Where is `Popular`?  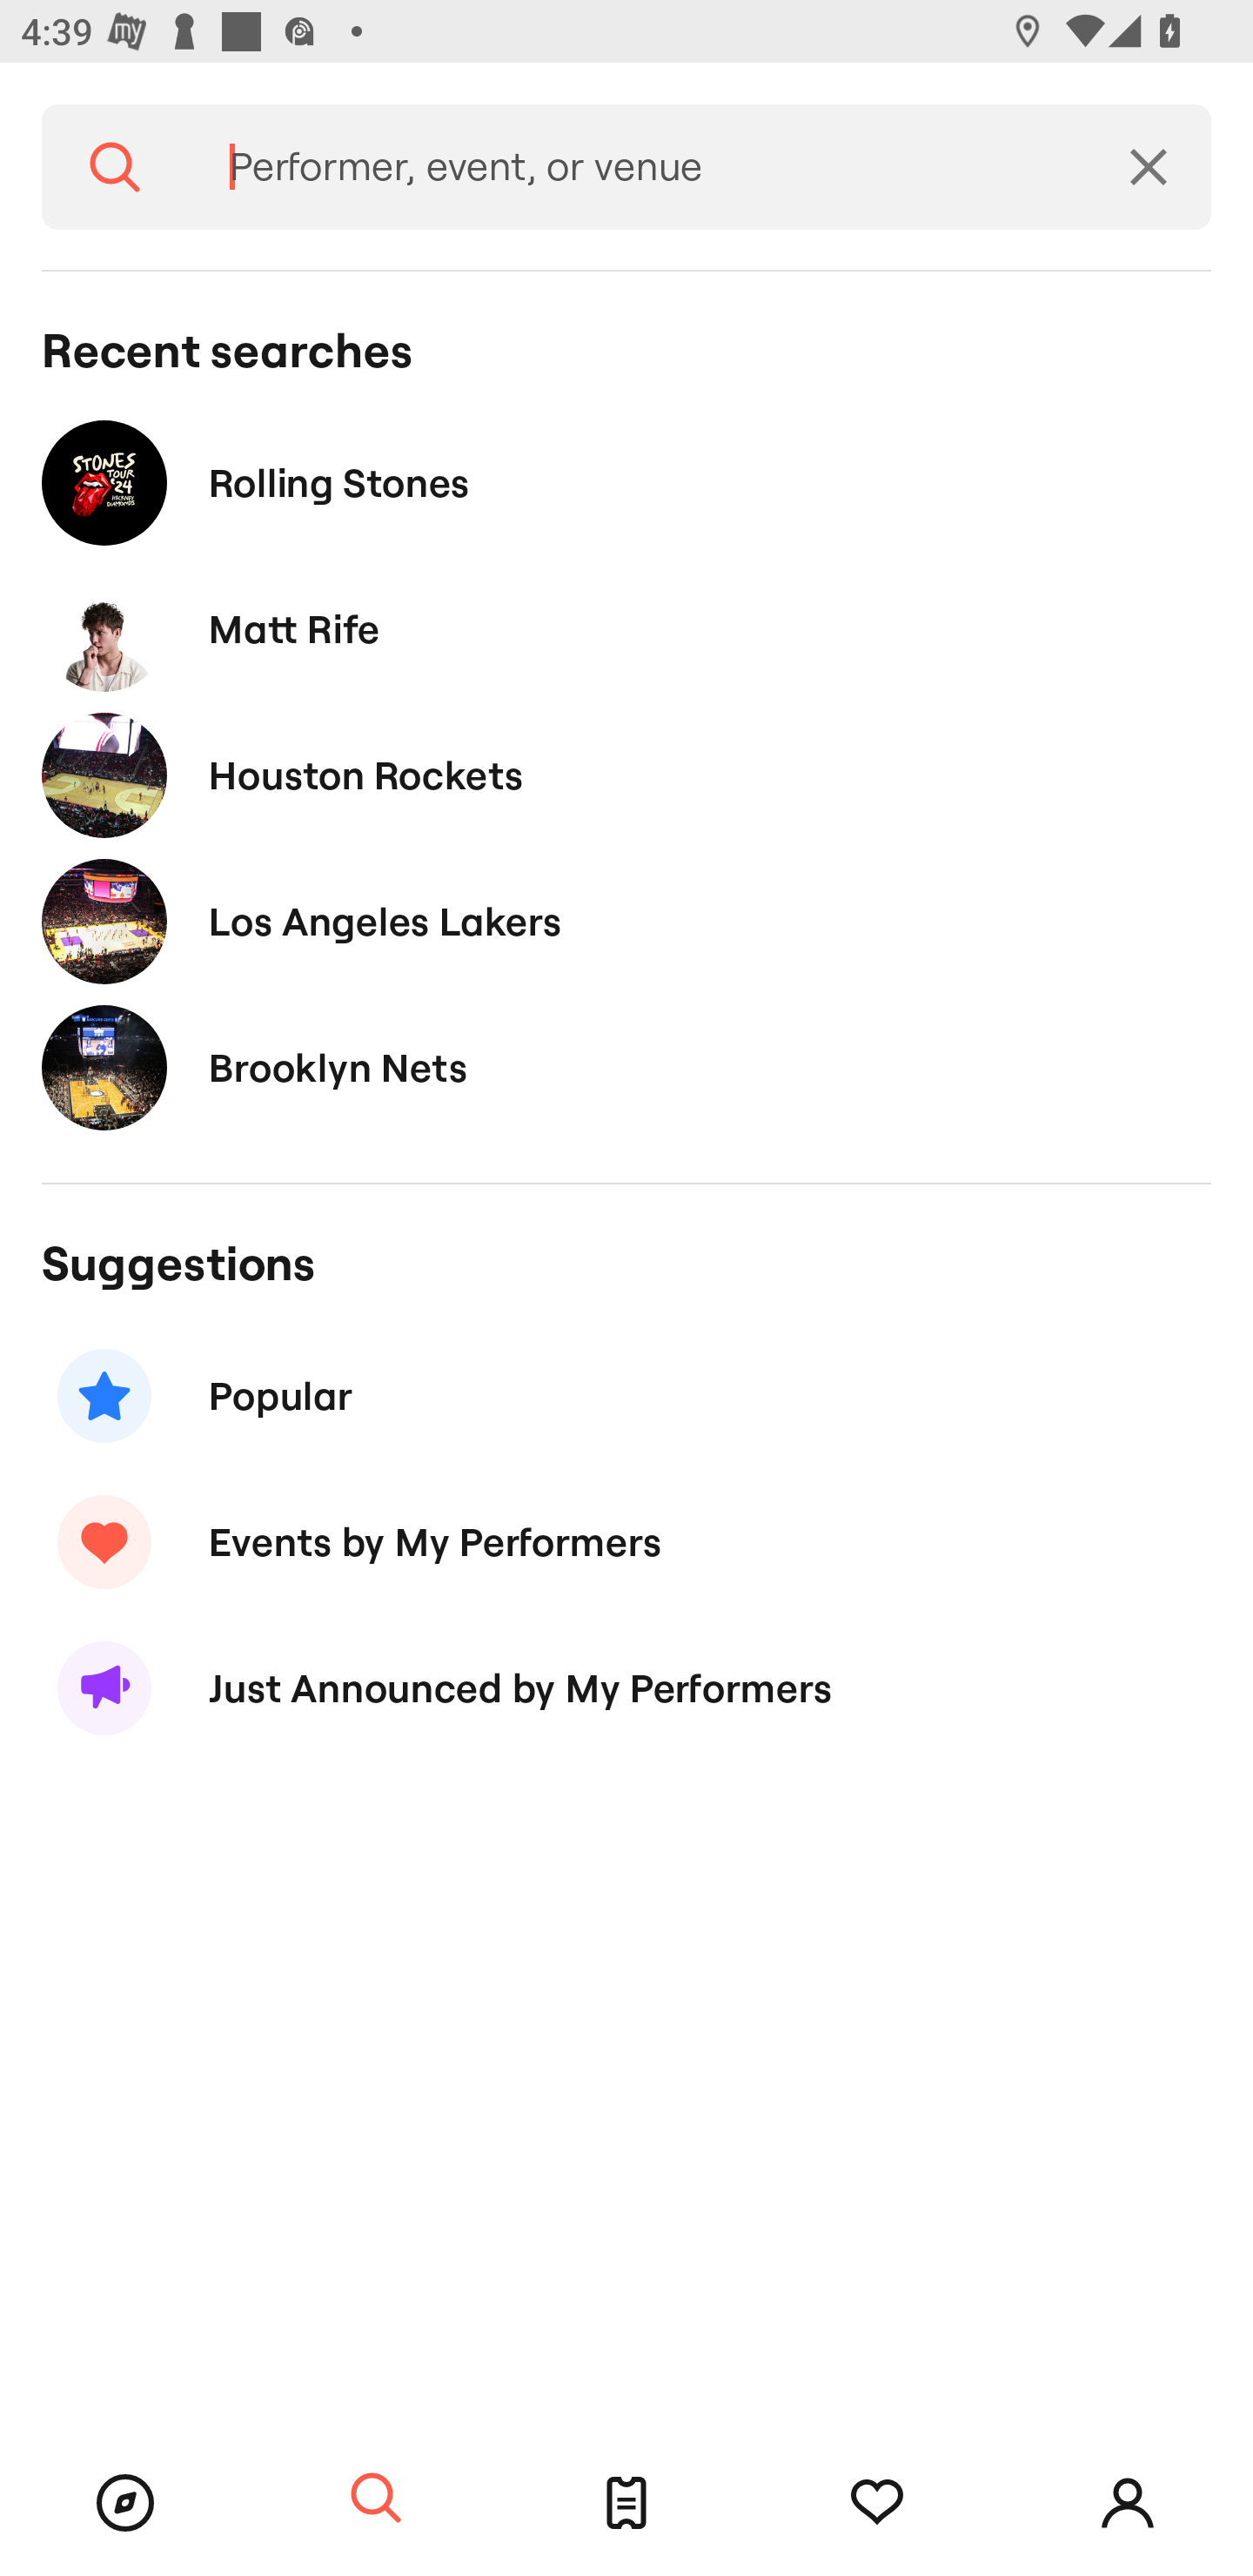
Popular is located at coordinates (626, 1396).